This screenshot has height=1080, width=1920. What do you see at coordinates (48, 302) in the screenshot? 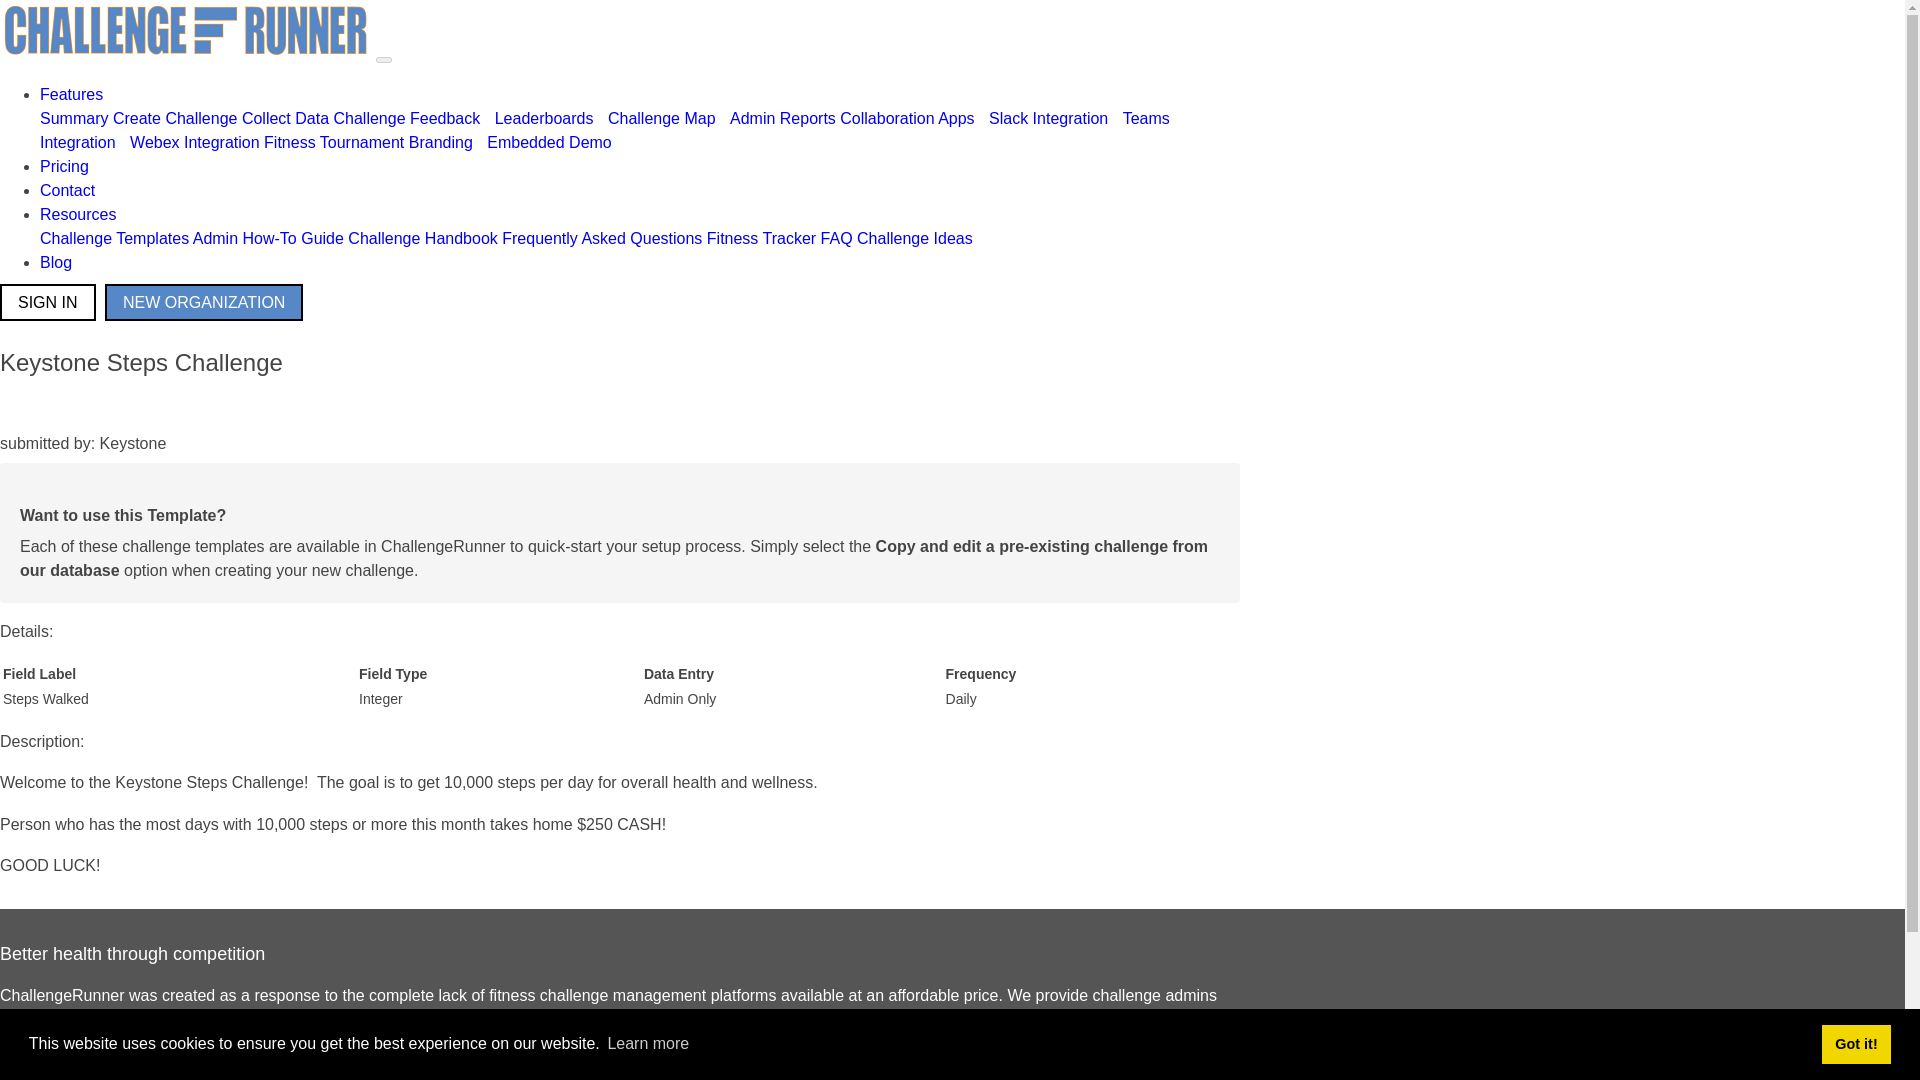
I see `SIGN IN` at bounding box center [48, 302].